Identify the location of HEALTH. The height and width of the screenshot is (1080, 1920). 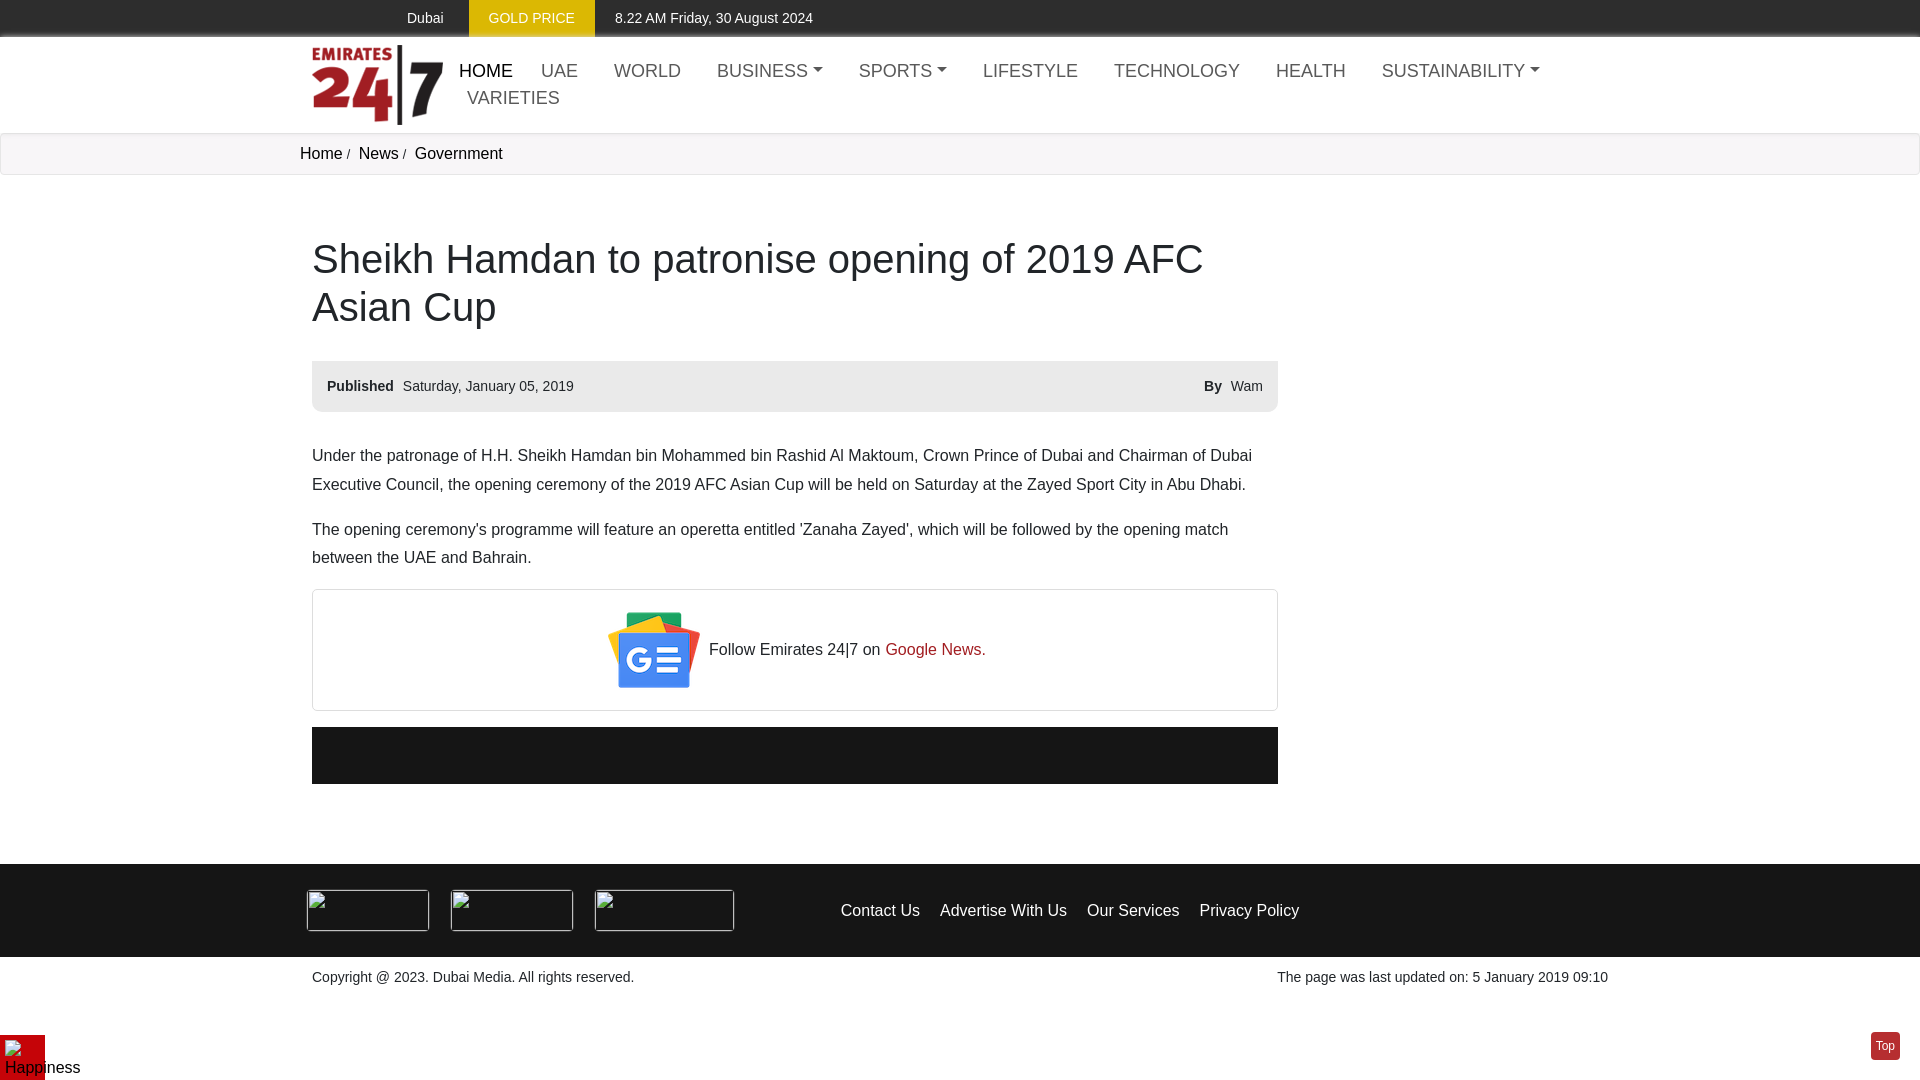
(1310, 72).